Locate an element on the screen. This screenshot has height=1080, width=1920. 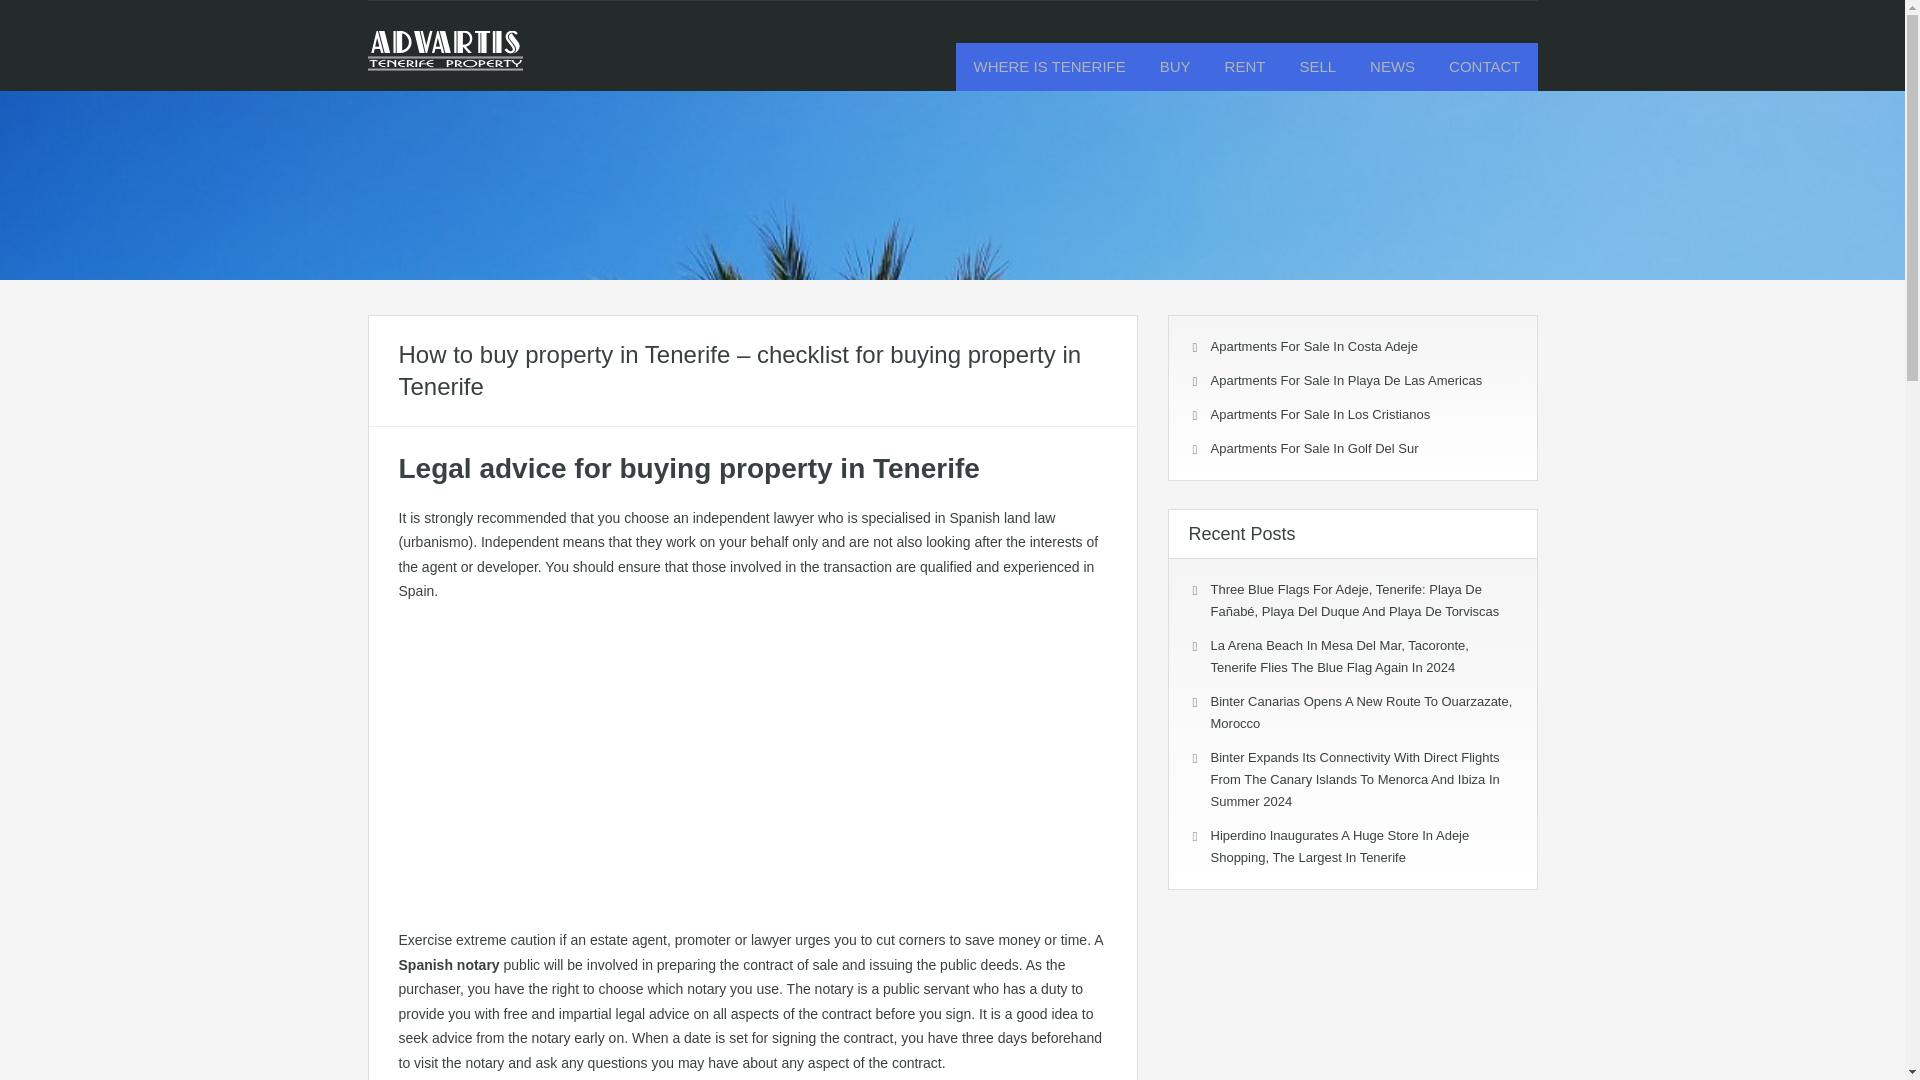
WHERE IS TENERIFE is located at coordinates (1049, 66).